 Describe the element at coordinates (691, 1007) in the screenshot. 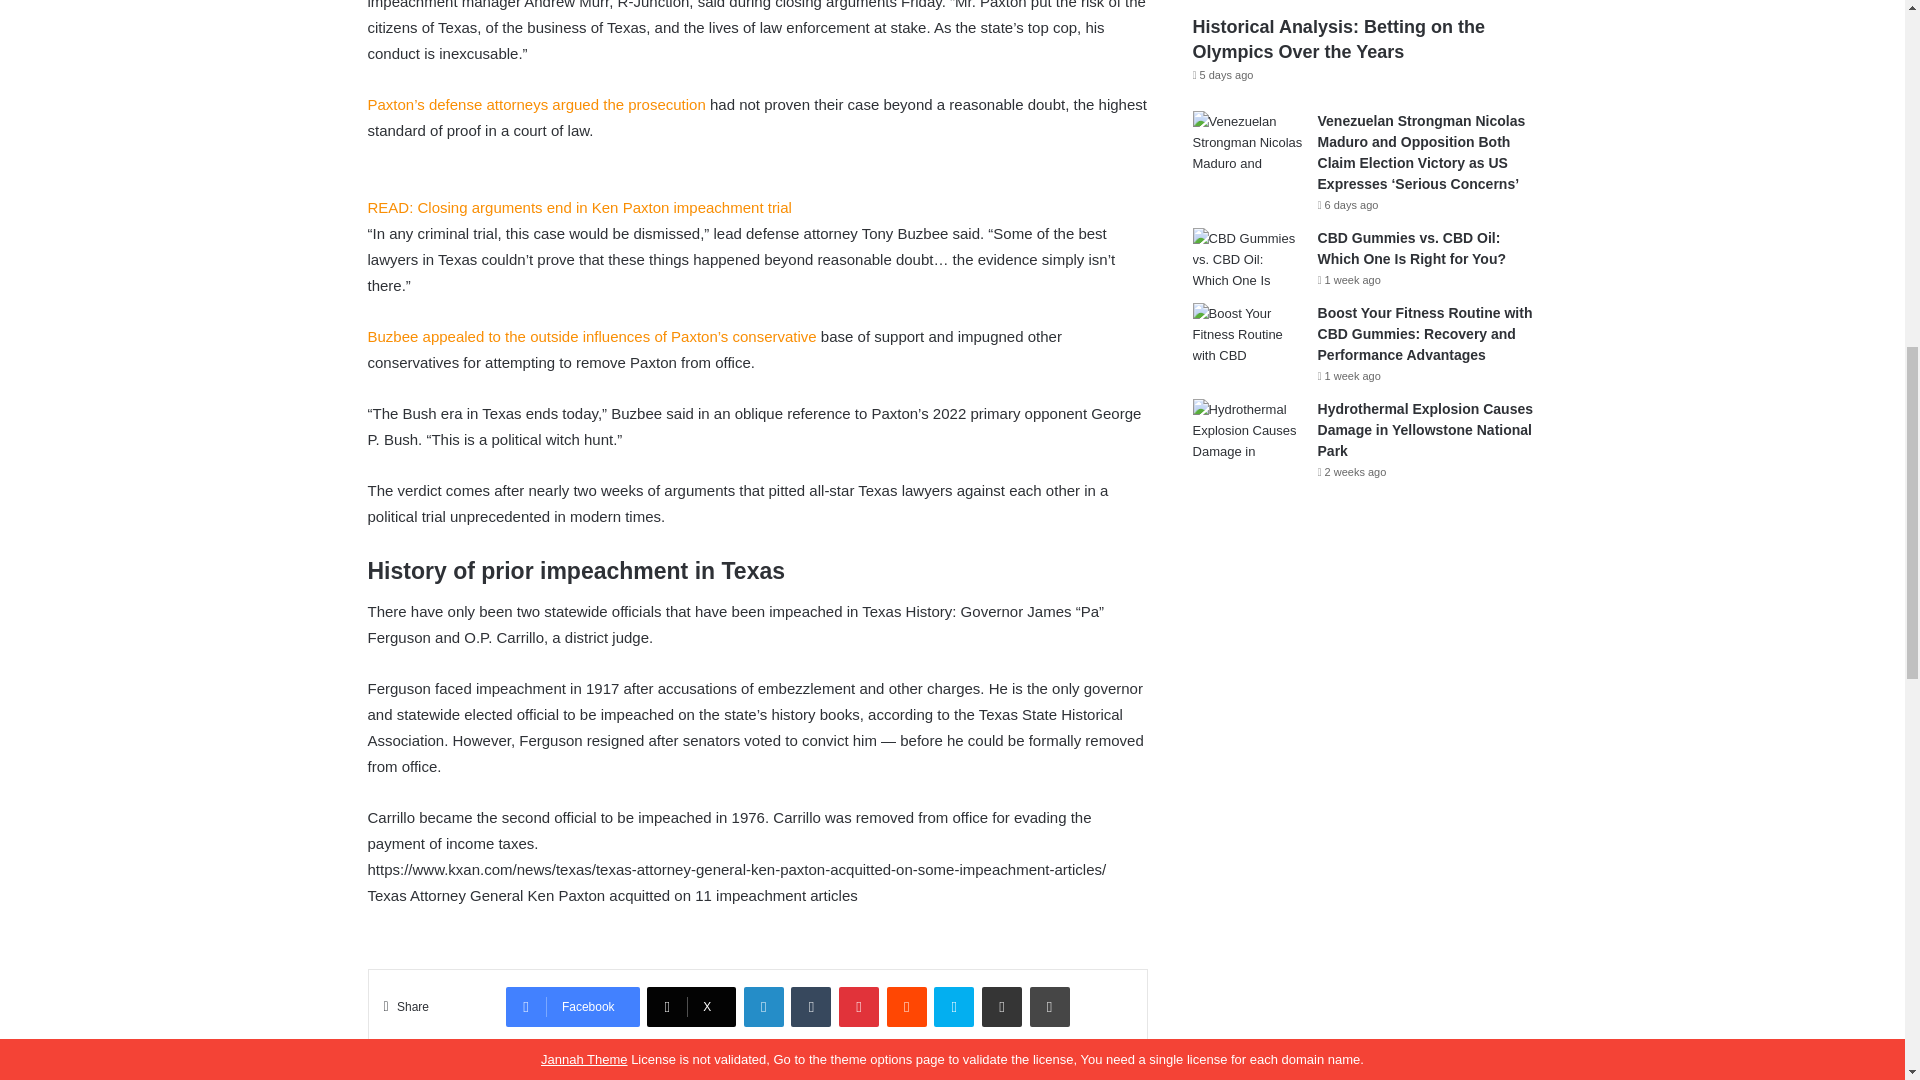

I see `X` at that location.